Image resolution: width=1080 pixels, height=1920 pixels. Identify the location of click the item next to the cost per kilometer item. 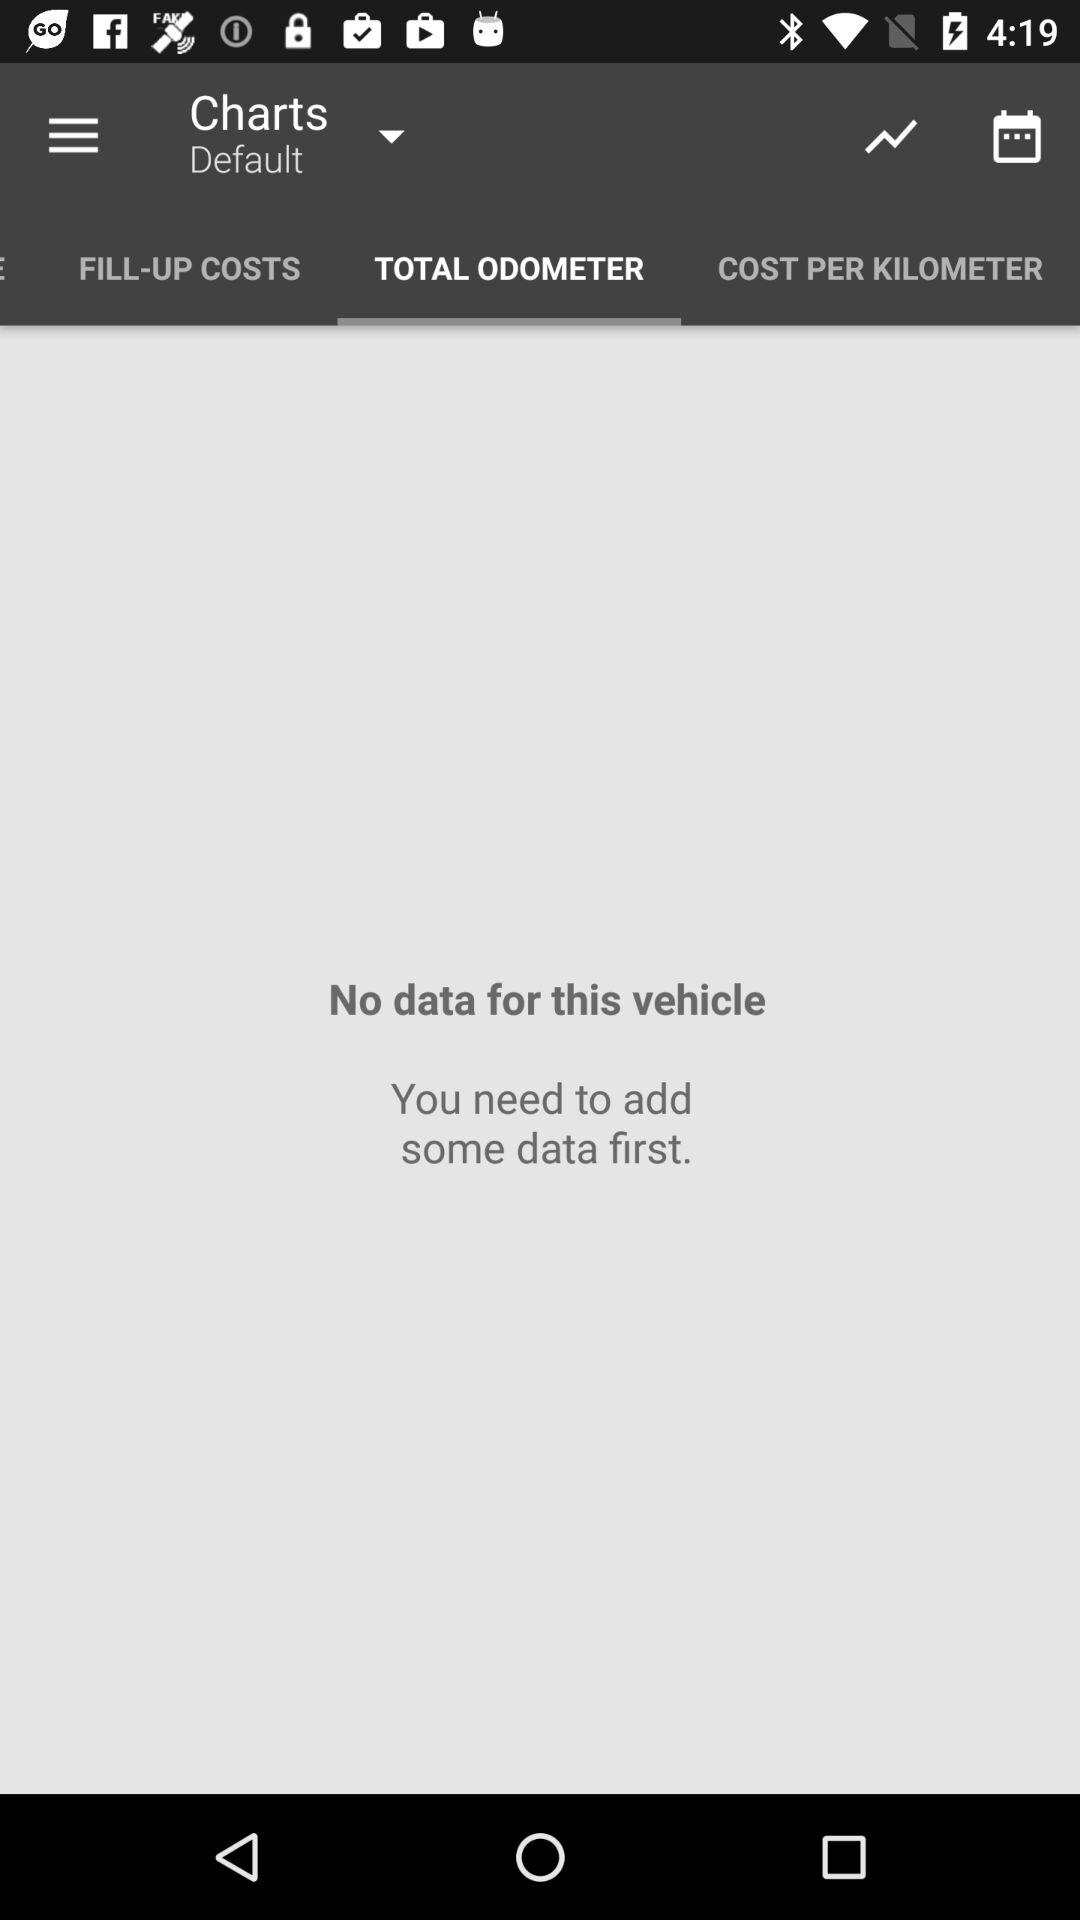
(509, 268).